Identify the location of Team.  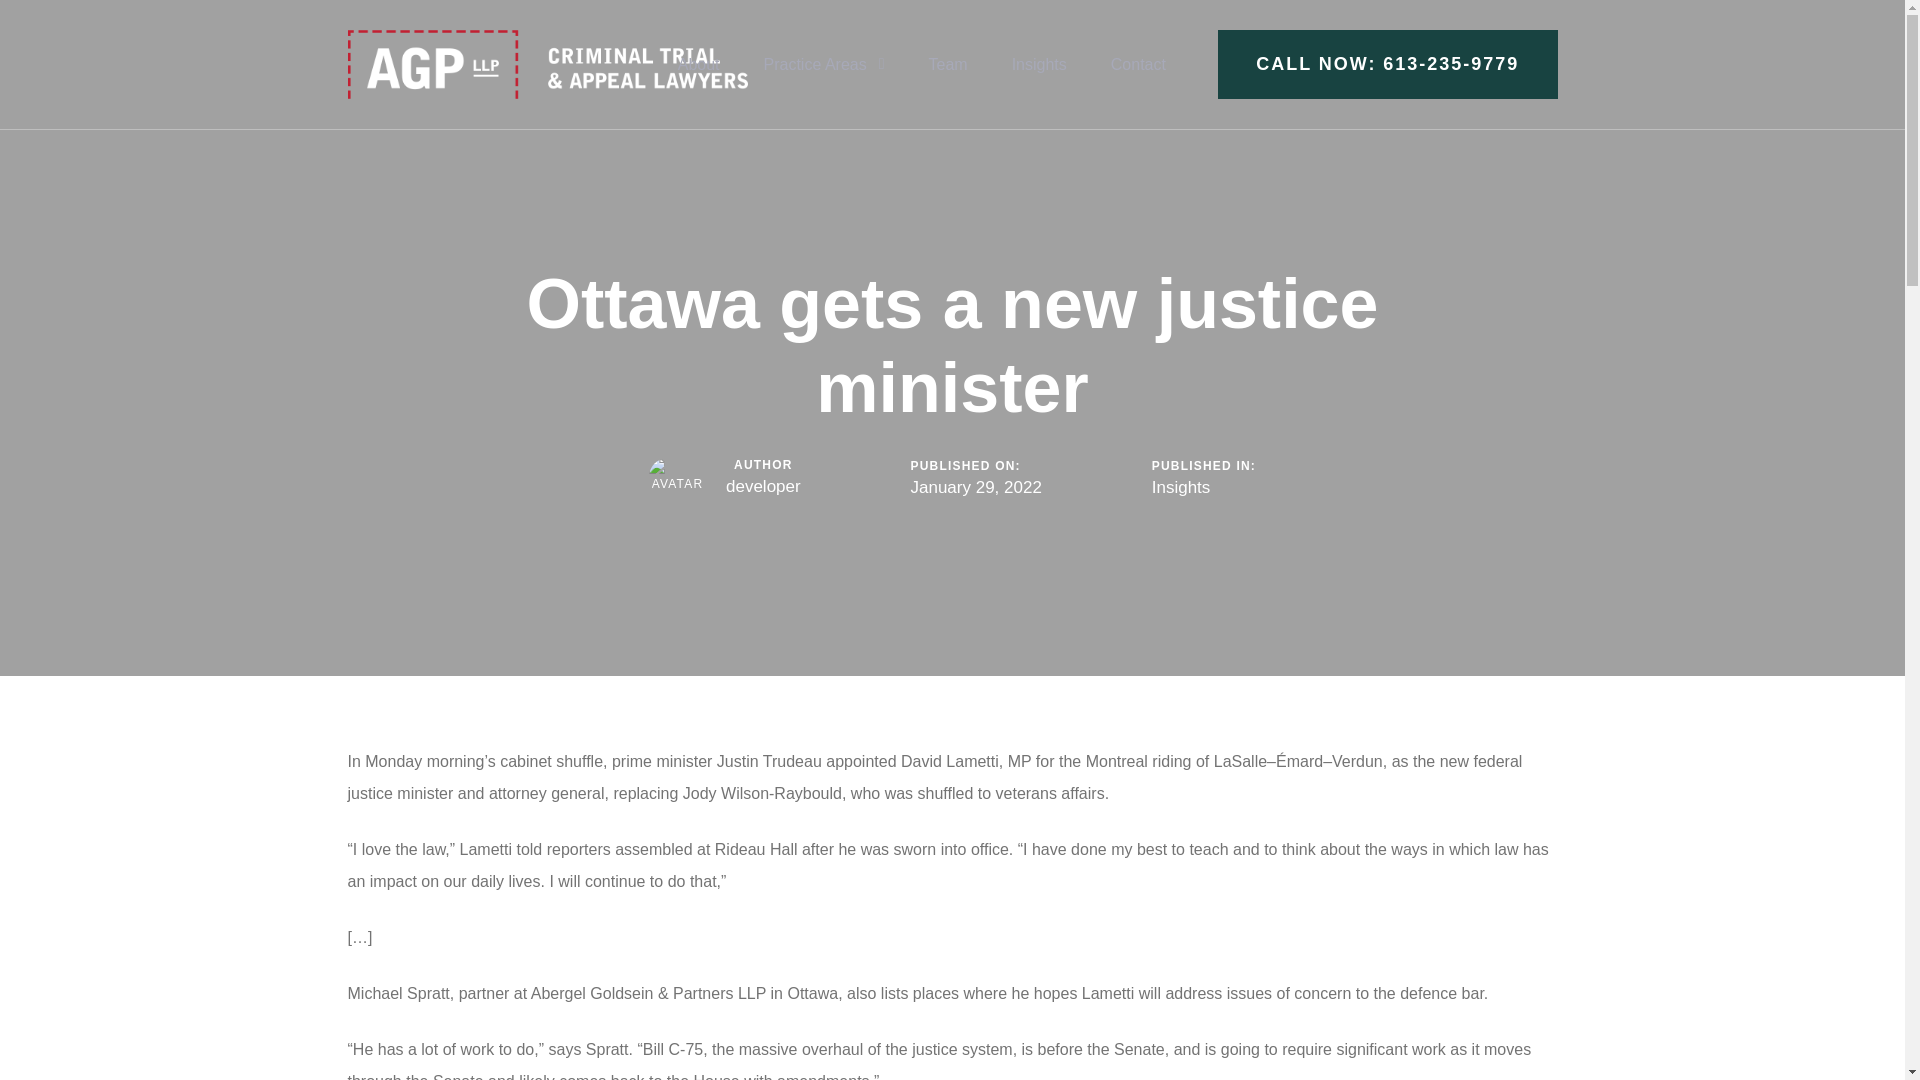
(948, 64).